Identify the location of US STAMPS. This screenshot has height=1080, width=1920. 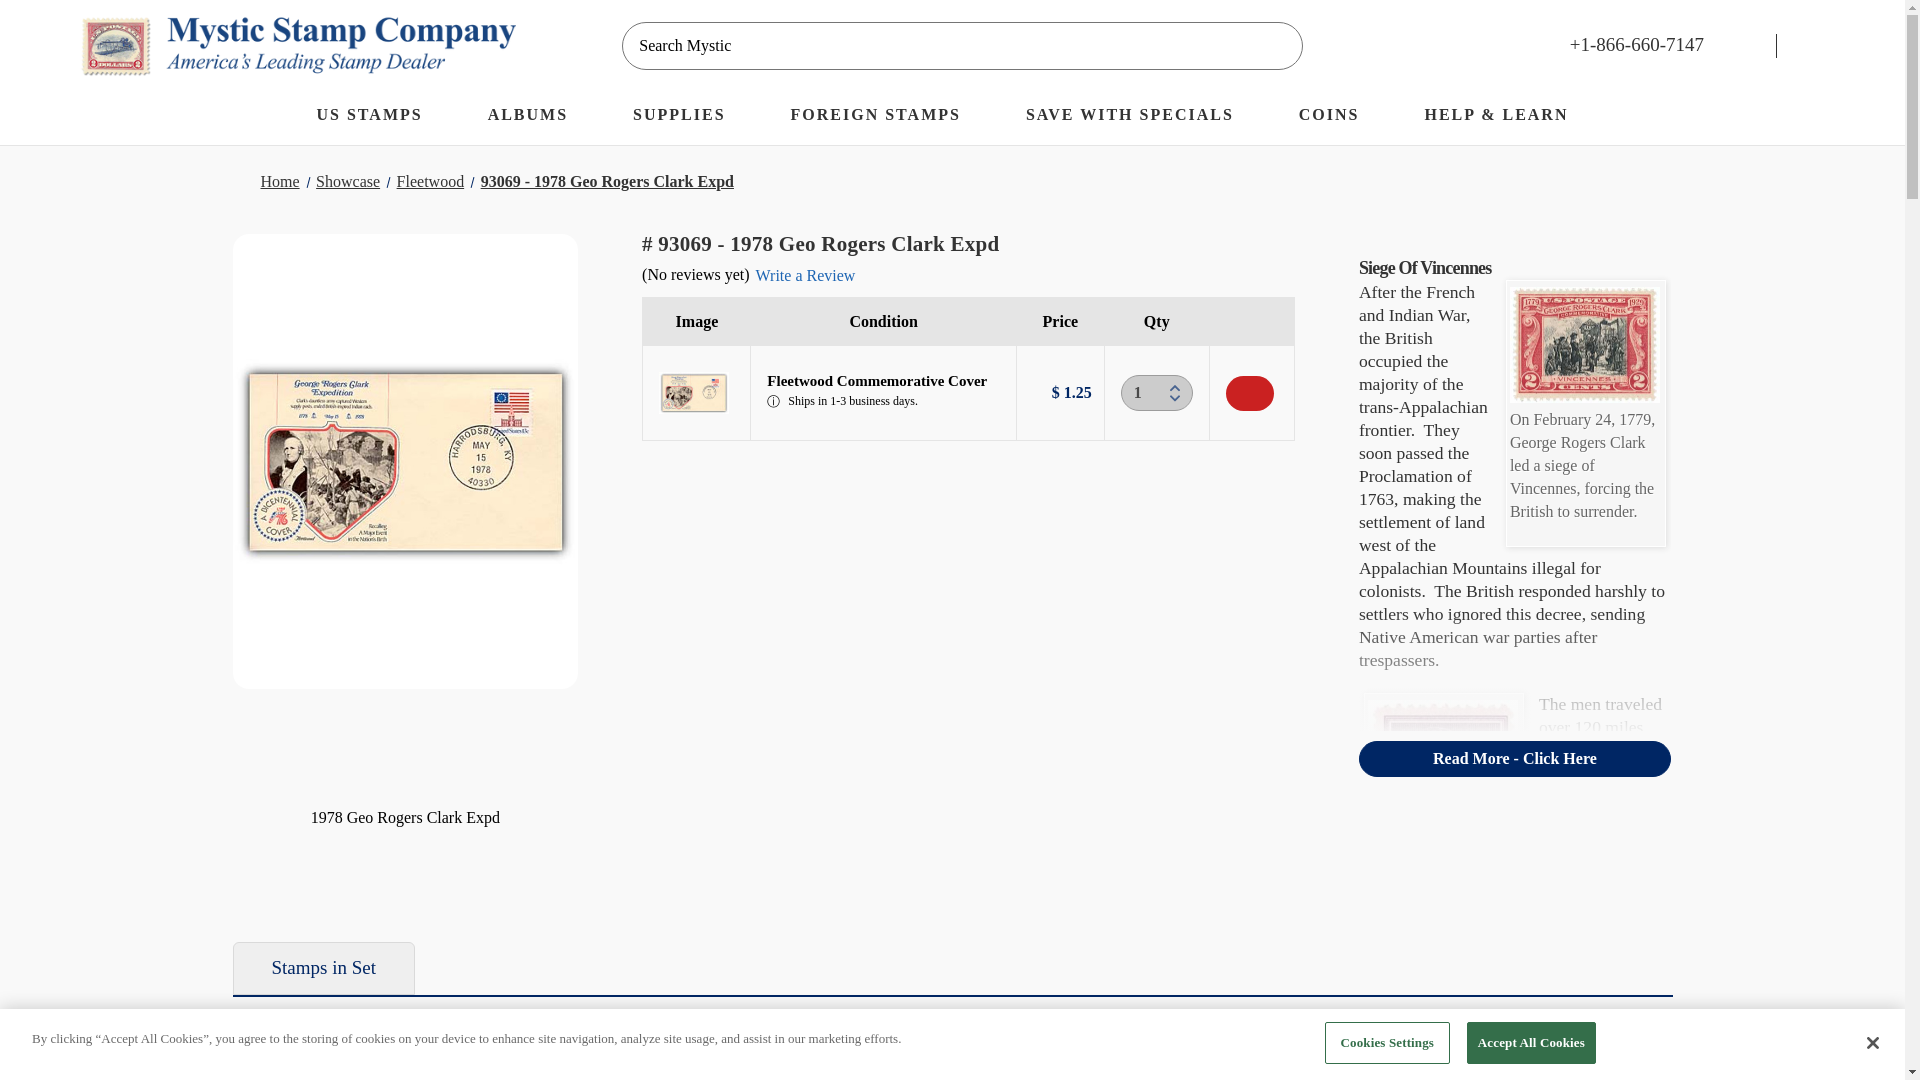
(378, 117).